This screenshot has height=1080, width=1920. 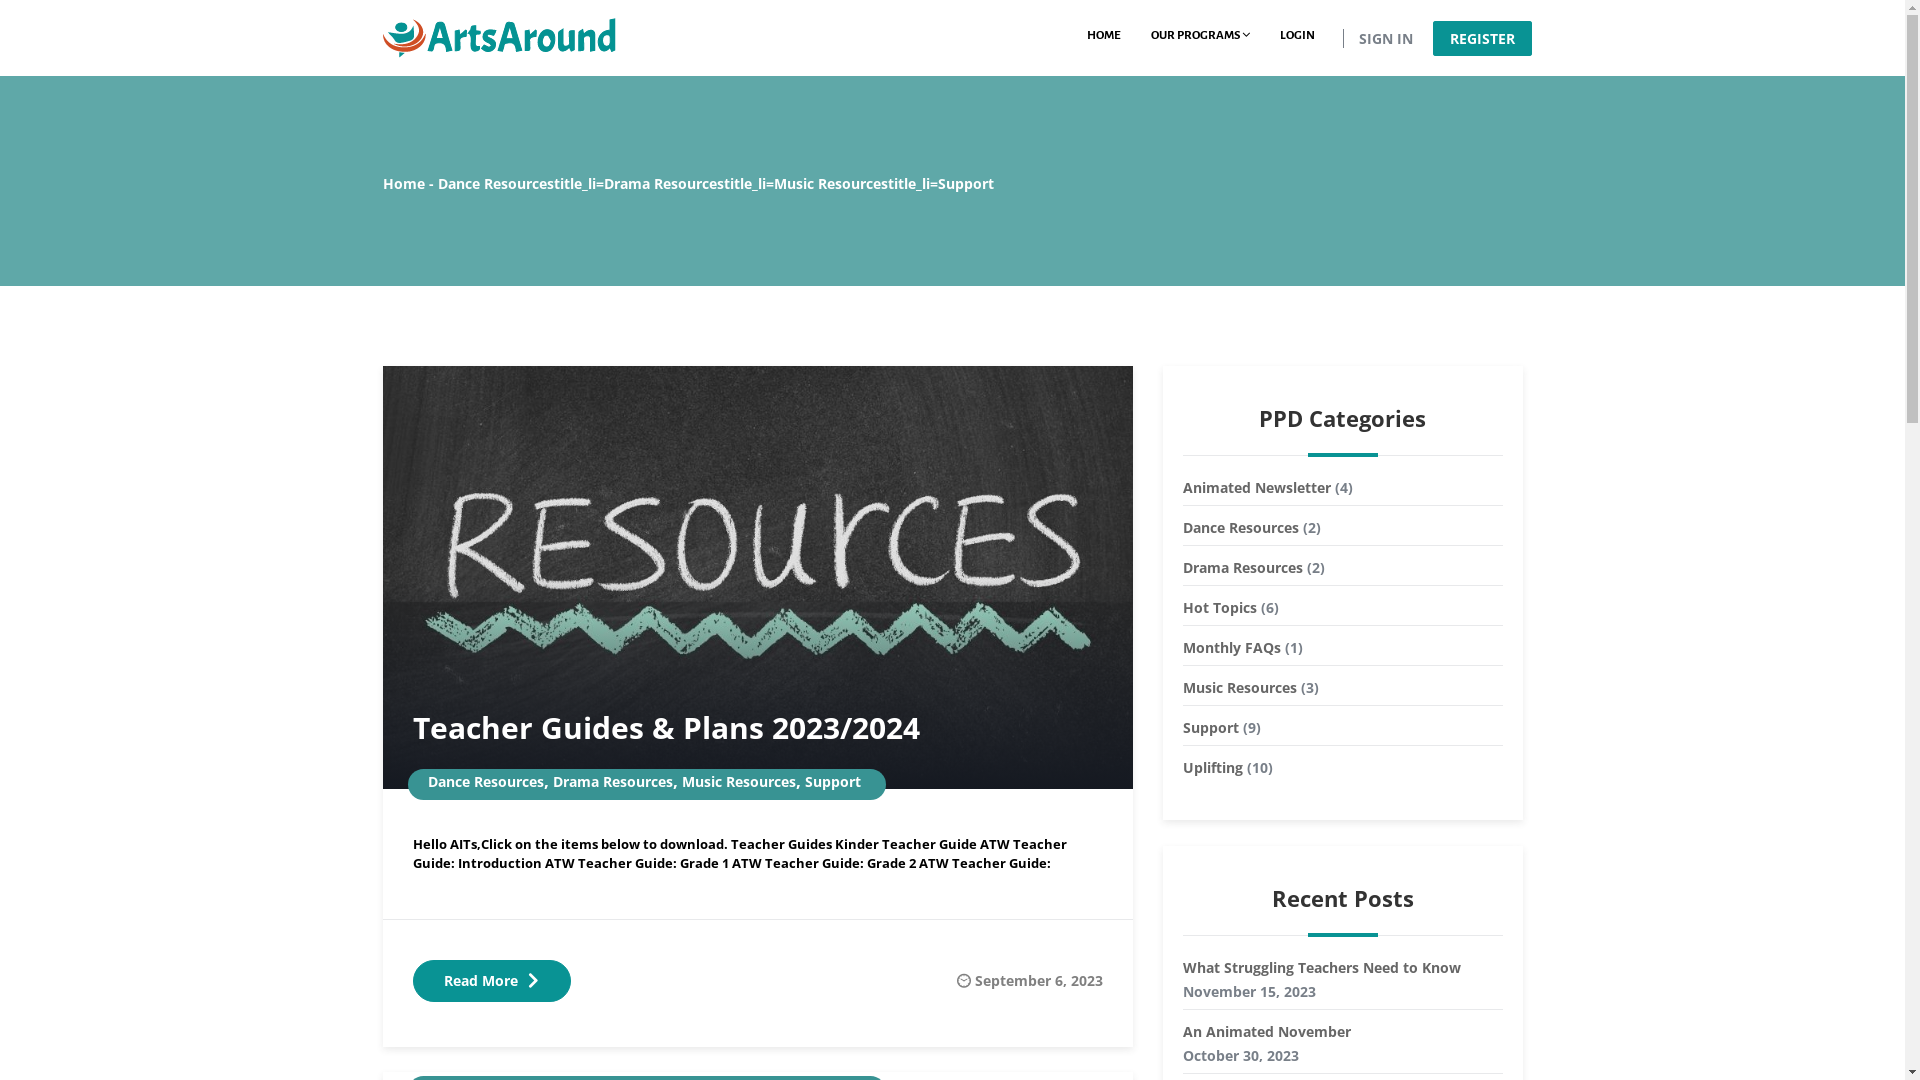 What do you see at coordinates (403, 184) in the screenshot?
I see `Home` at bounding box center [403, 184].